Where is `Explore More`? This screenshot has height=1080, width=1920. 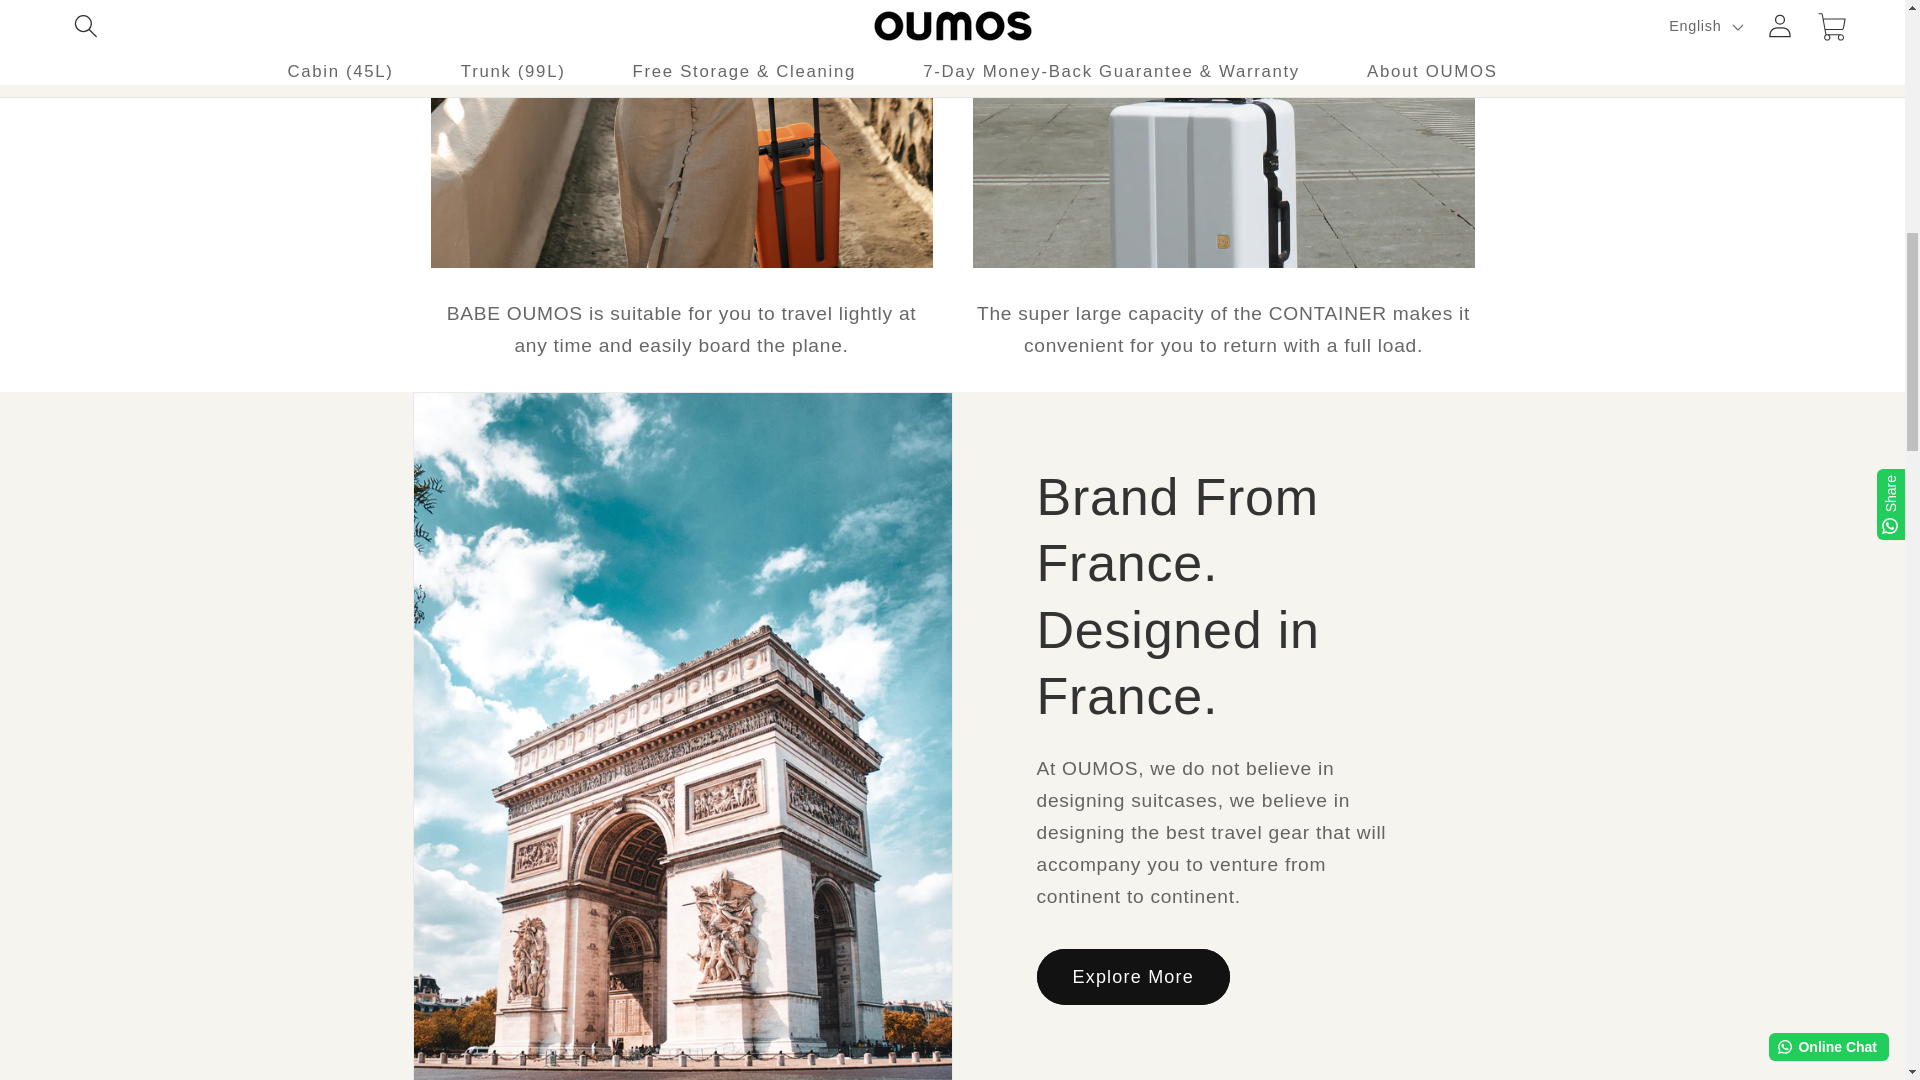 Explore More is located at coordinates (1132, 977).